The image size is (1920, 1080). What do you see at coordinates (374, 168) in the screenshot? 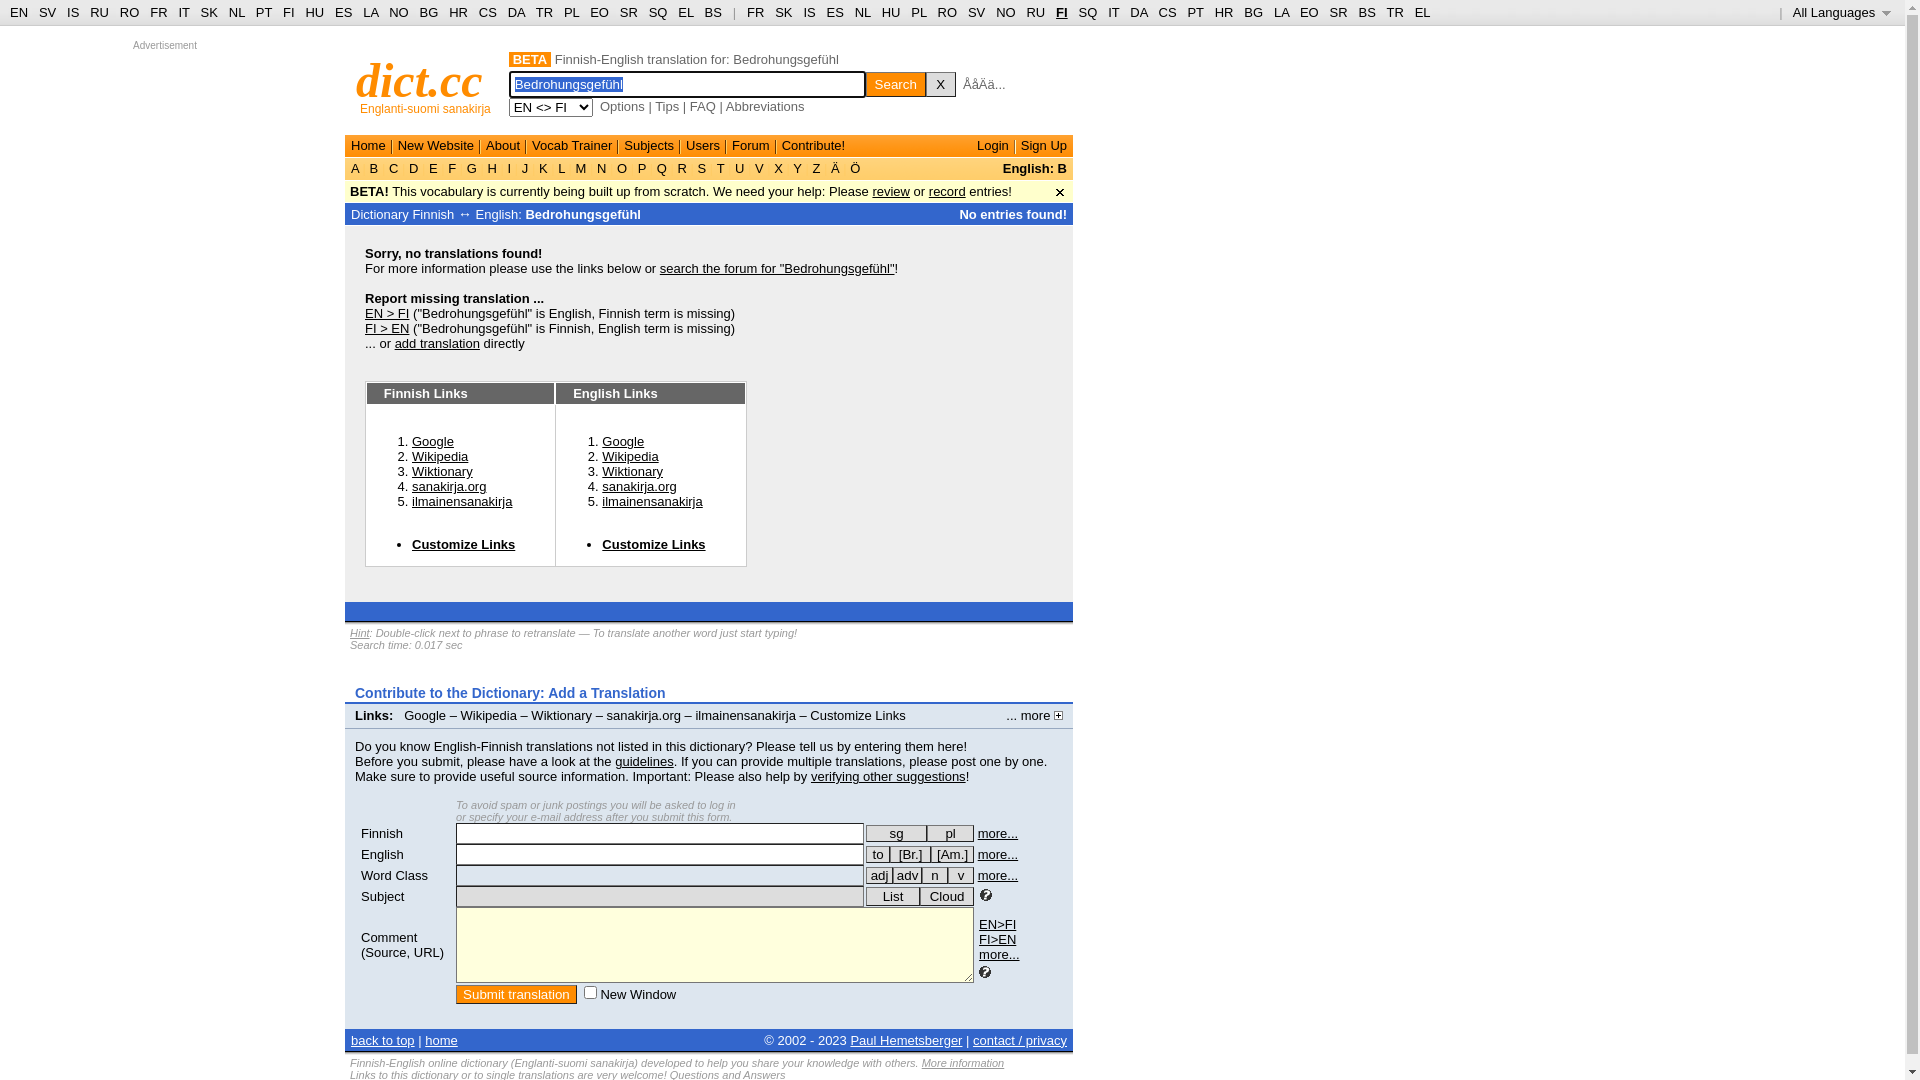
I see `B` at bounding box center [374, 168].